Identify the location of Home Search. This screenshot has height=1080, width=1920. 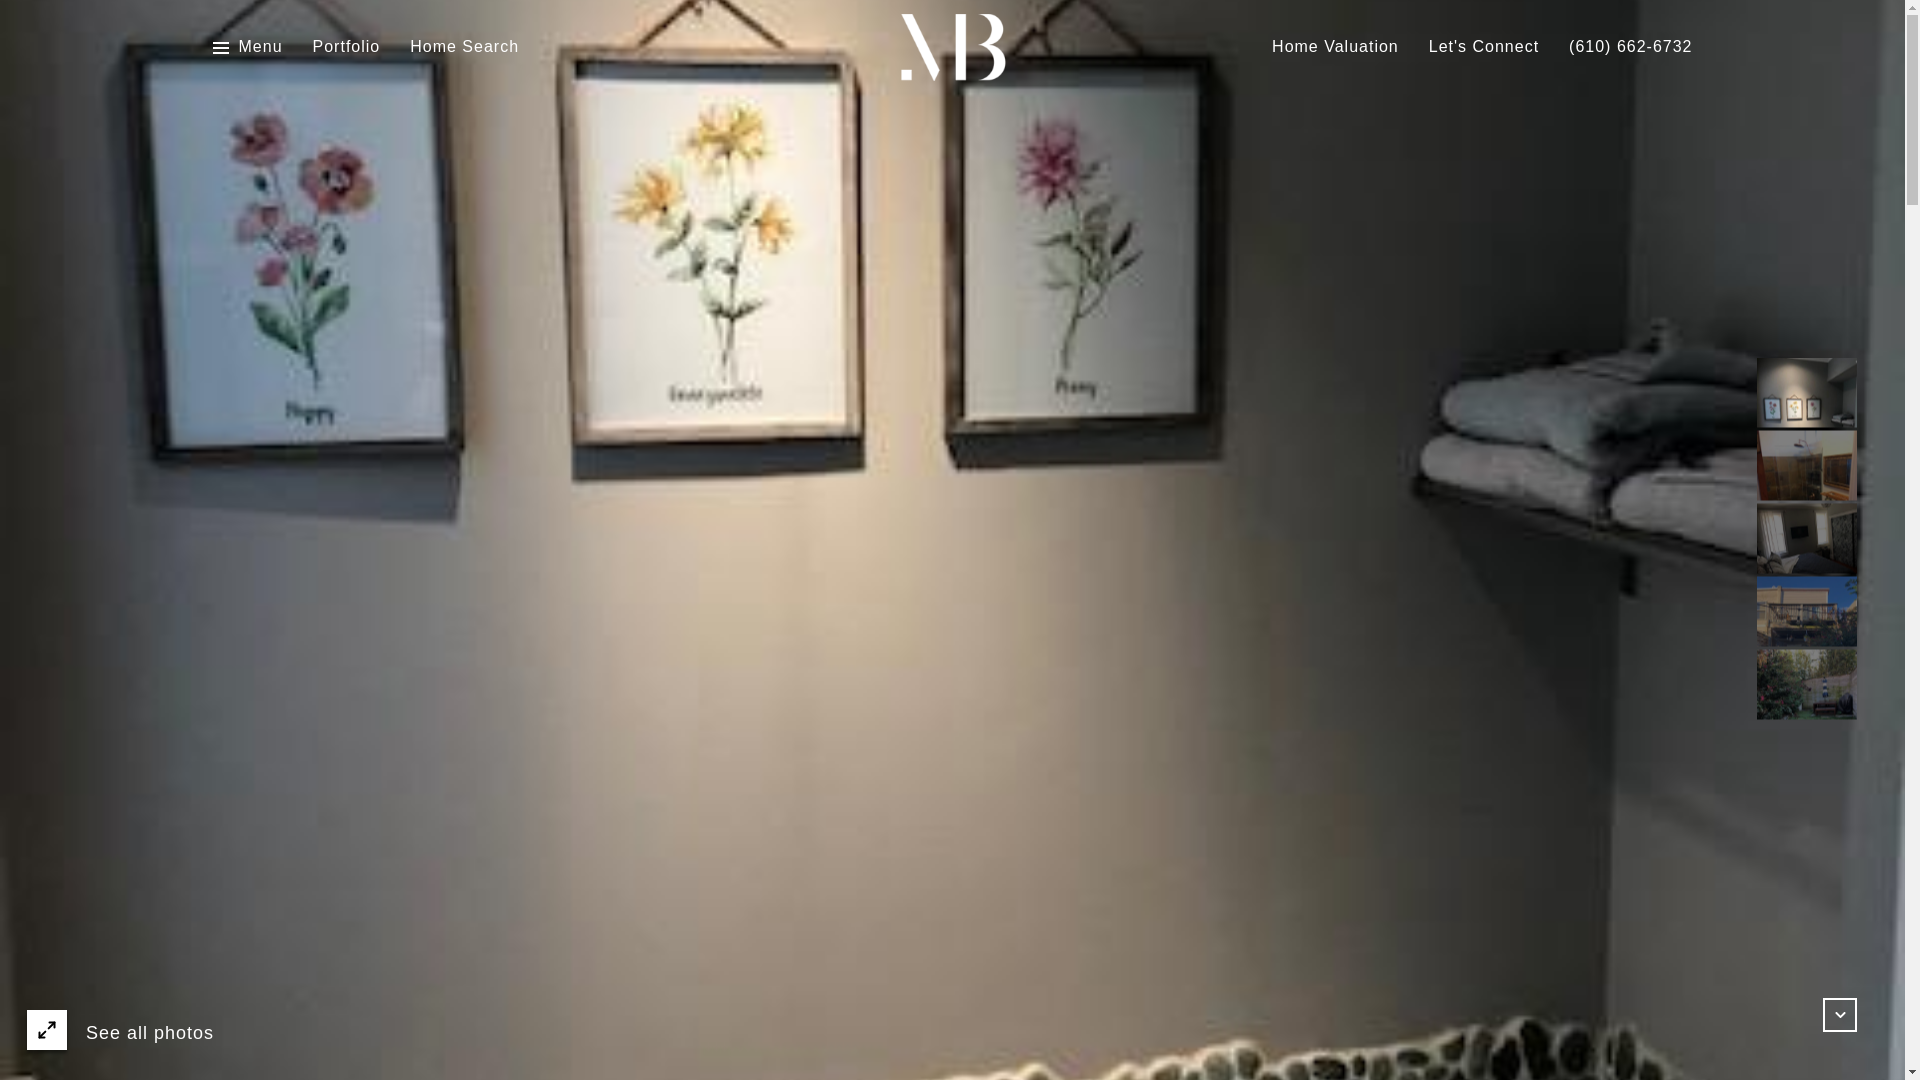
(464, 47).